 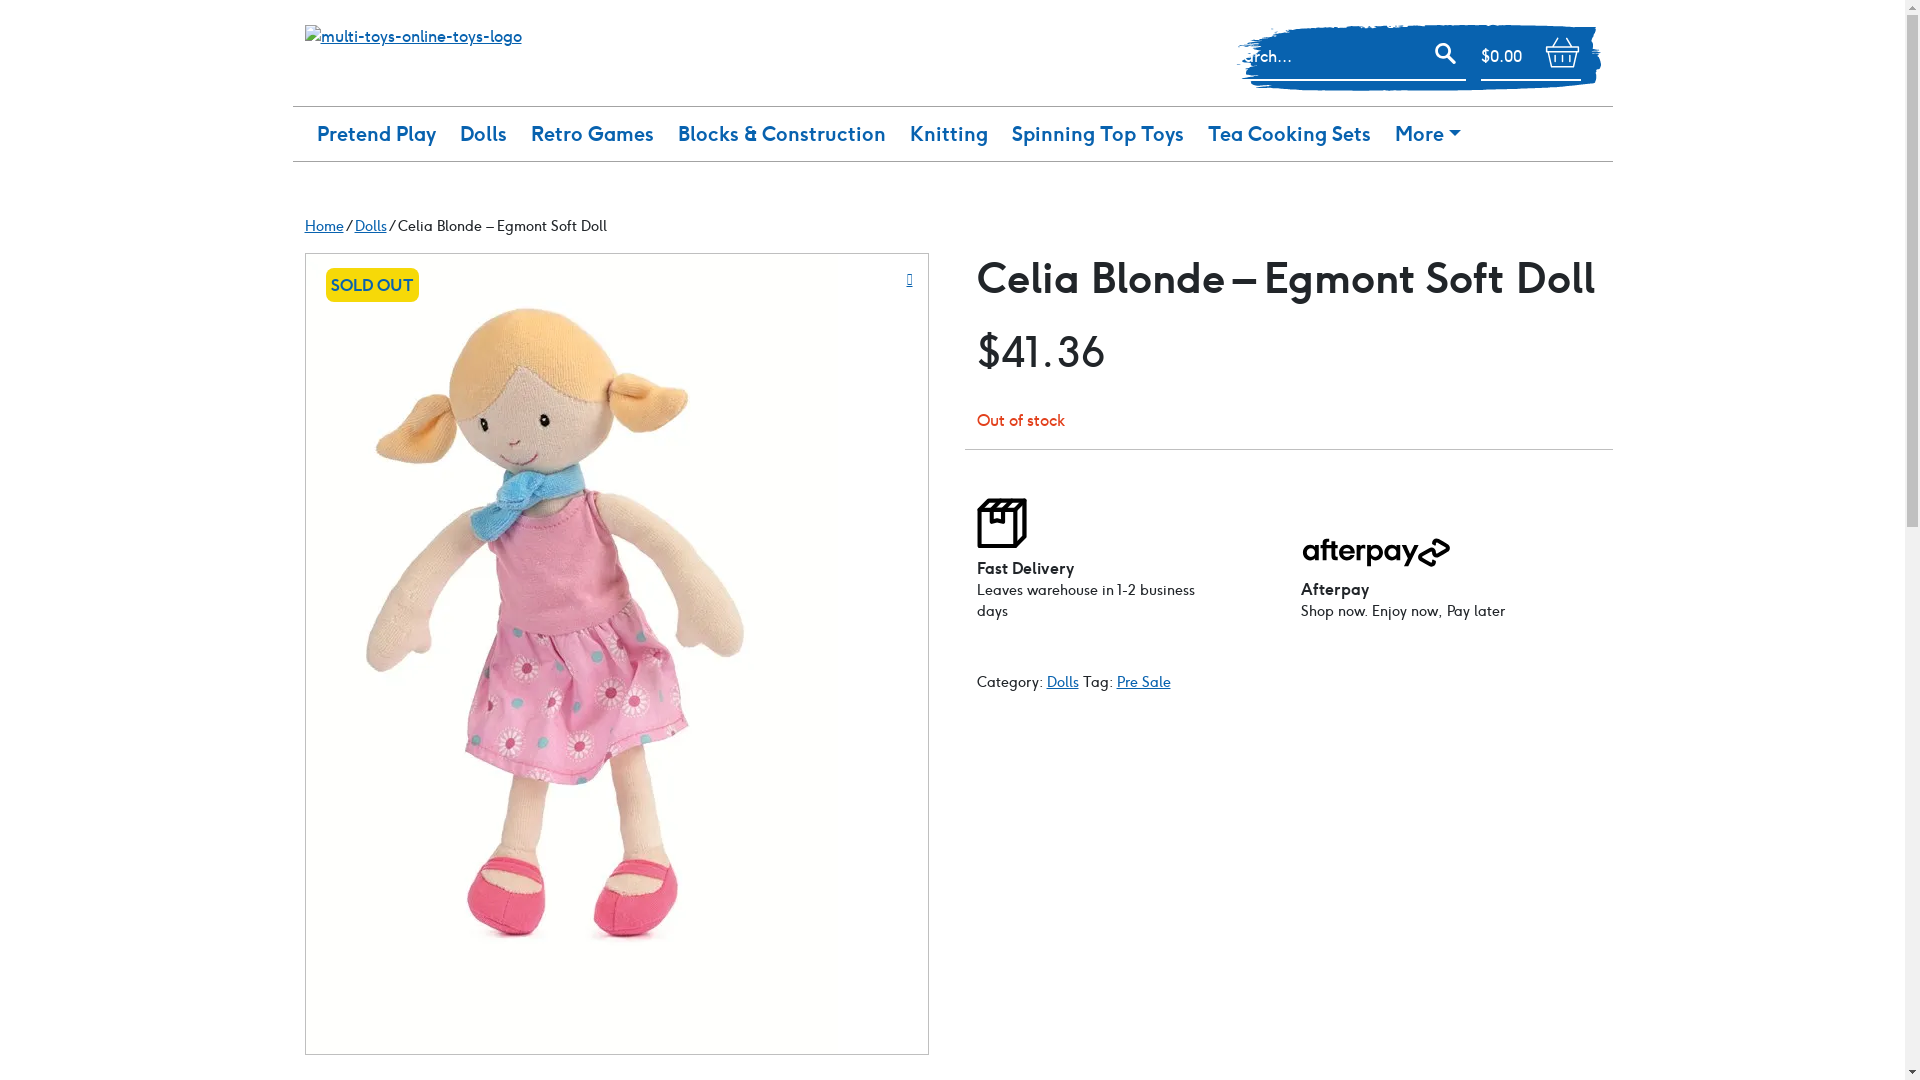 I want to click on Retro Games, so click(x=592, y=134).